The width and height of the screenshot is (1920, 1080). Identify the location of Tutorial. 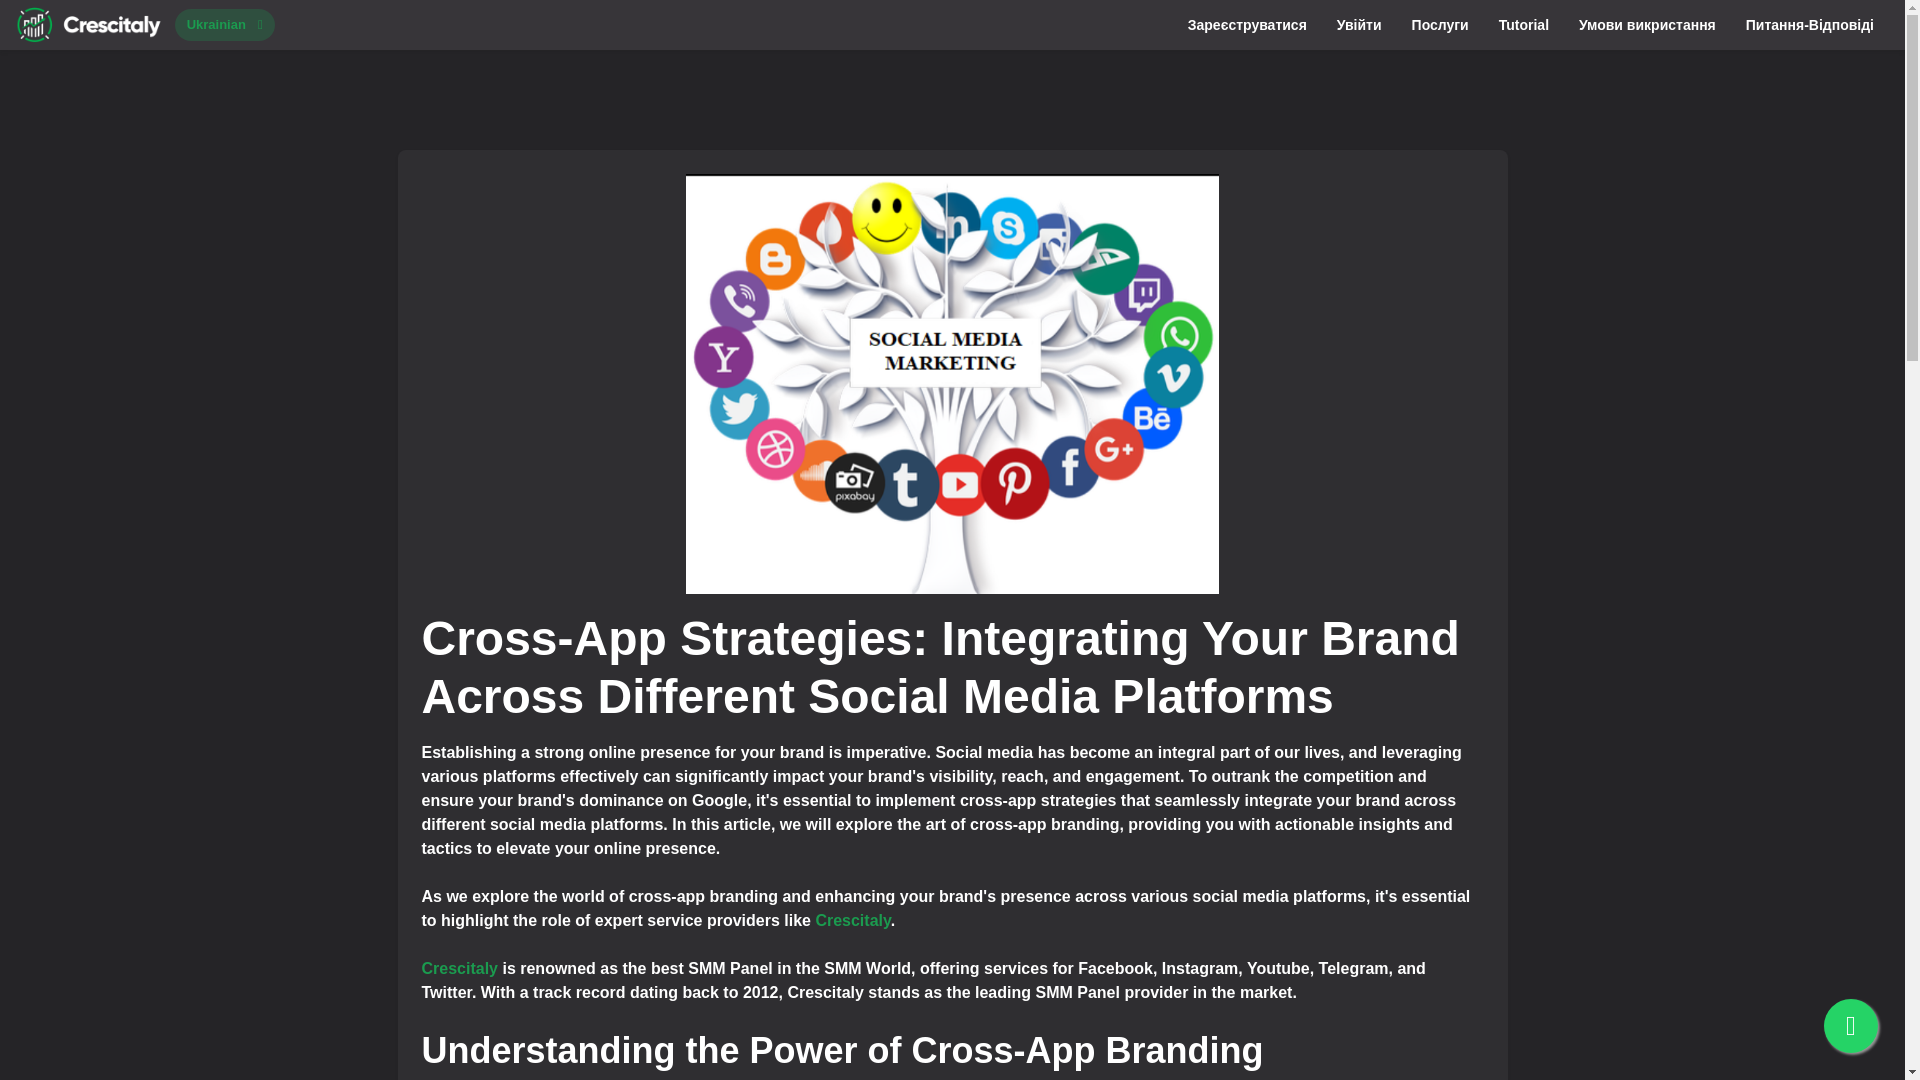
(1524, 24).